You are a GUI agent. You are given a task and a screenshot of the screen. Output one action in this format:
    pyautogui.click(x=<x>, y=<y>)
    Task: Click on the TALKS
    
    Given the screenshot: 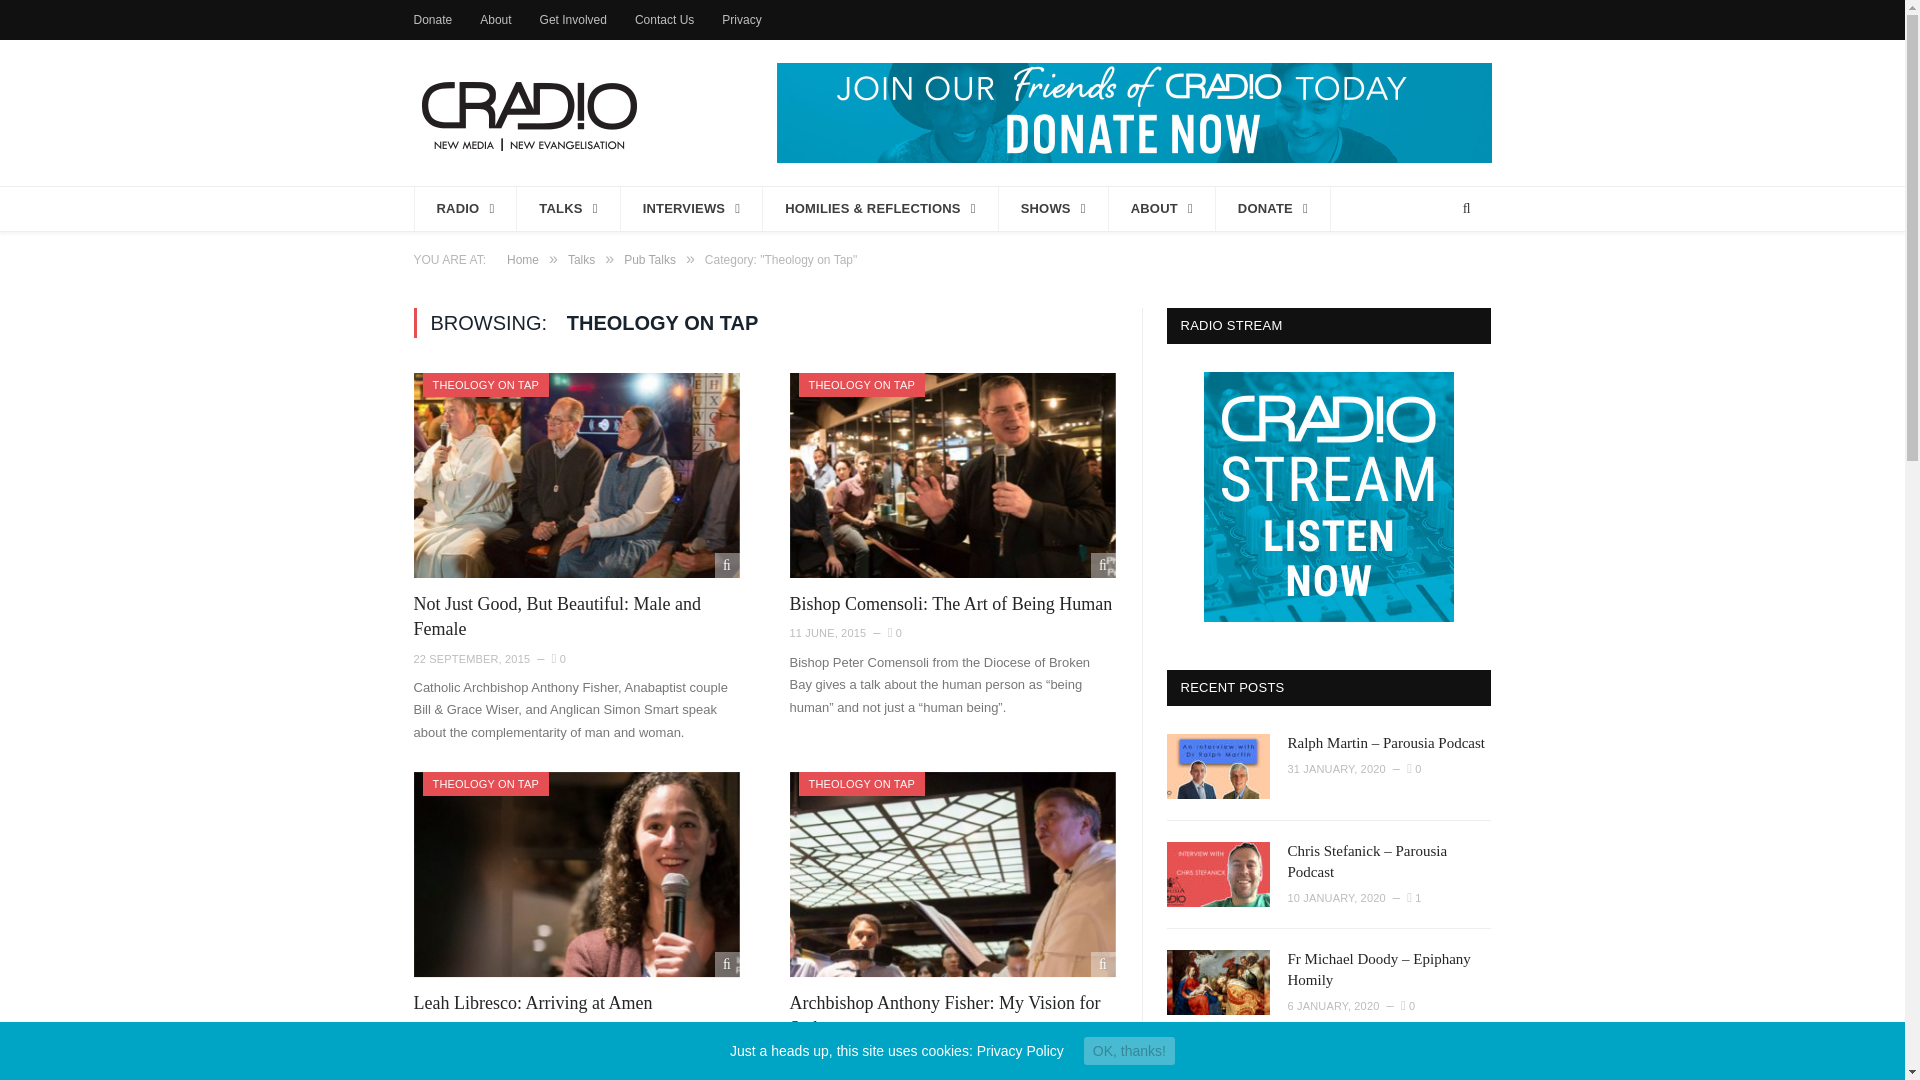 What is the action you would take?
    pyautogui.click(x=568, y=208)
    